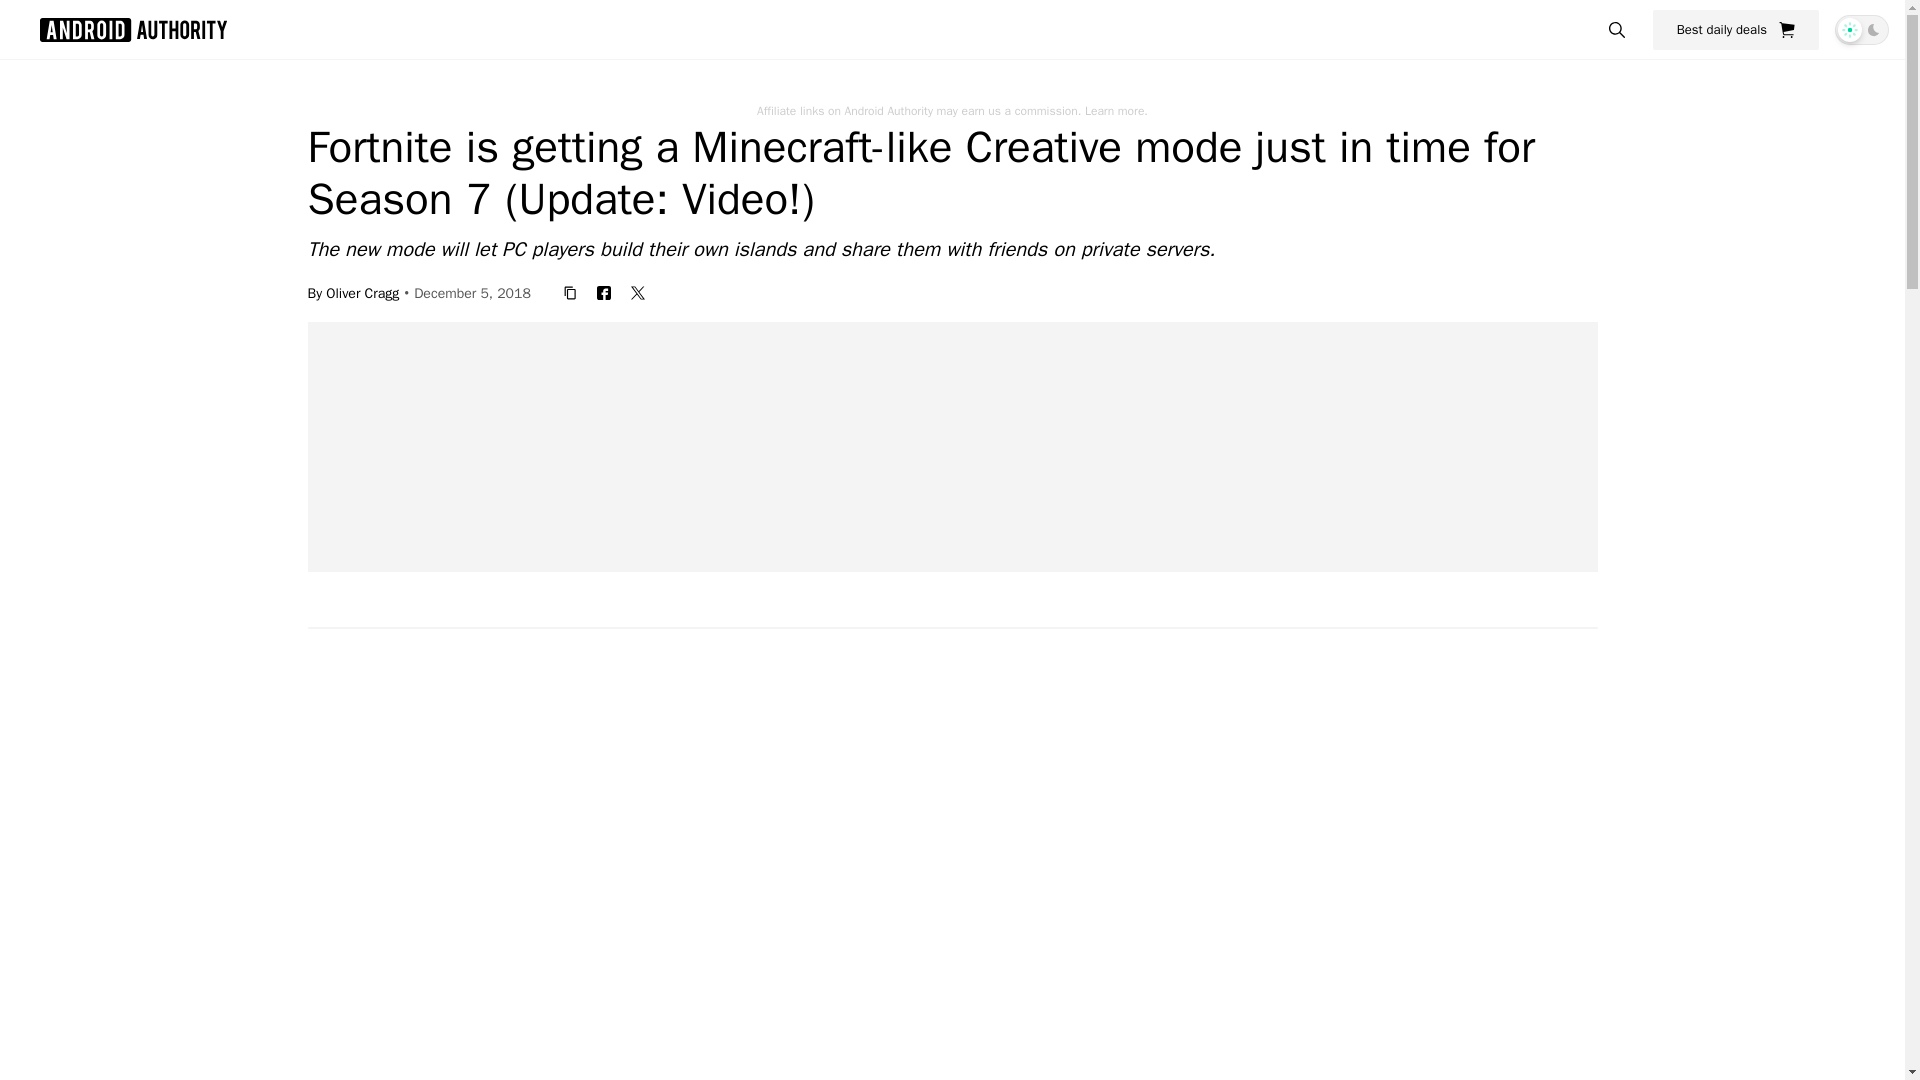 Image resolution: width=1920 pixels, height=1080 pixels. What do you see at coordinates (604, 292) in the screenshot?
I see `facebook` at bounding box center [604, 292].